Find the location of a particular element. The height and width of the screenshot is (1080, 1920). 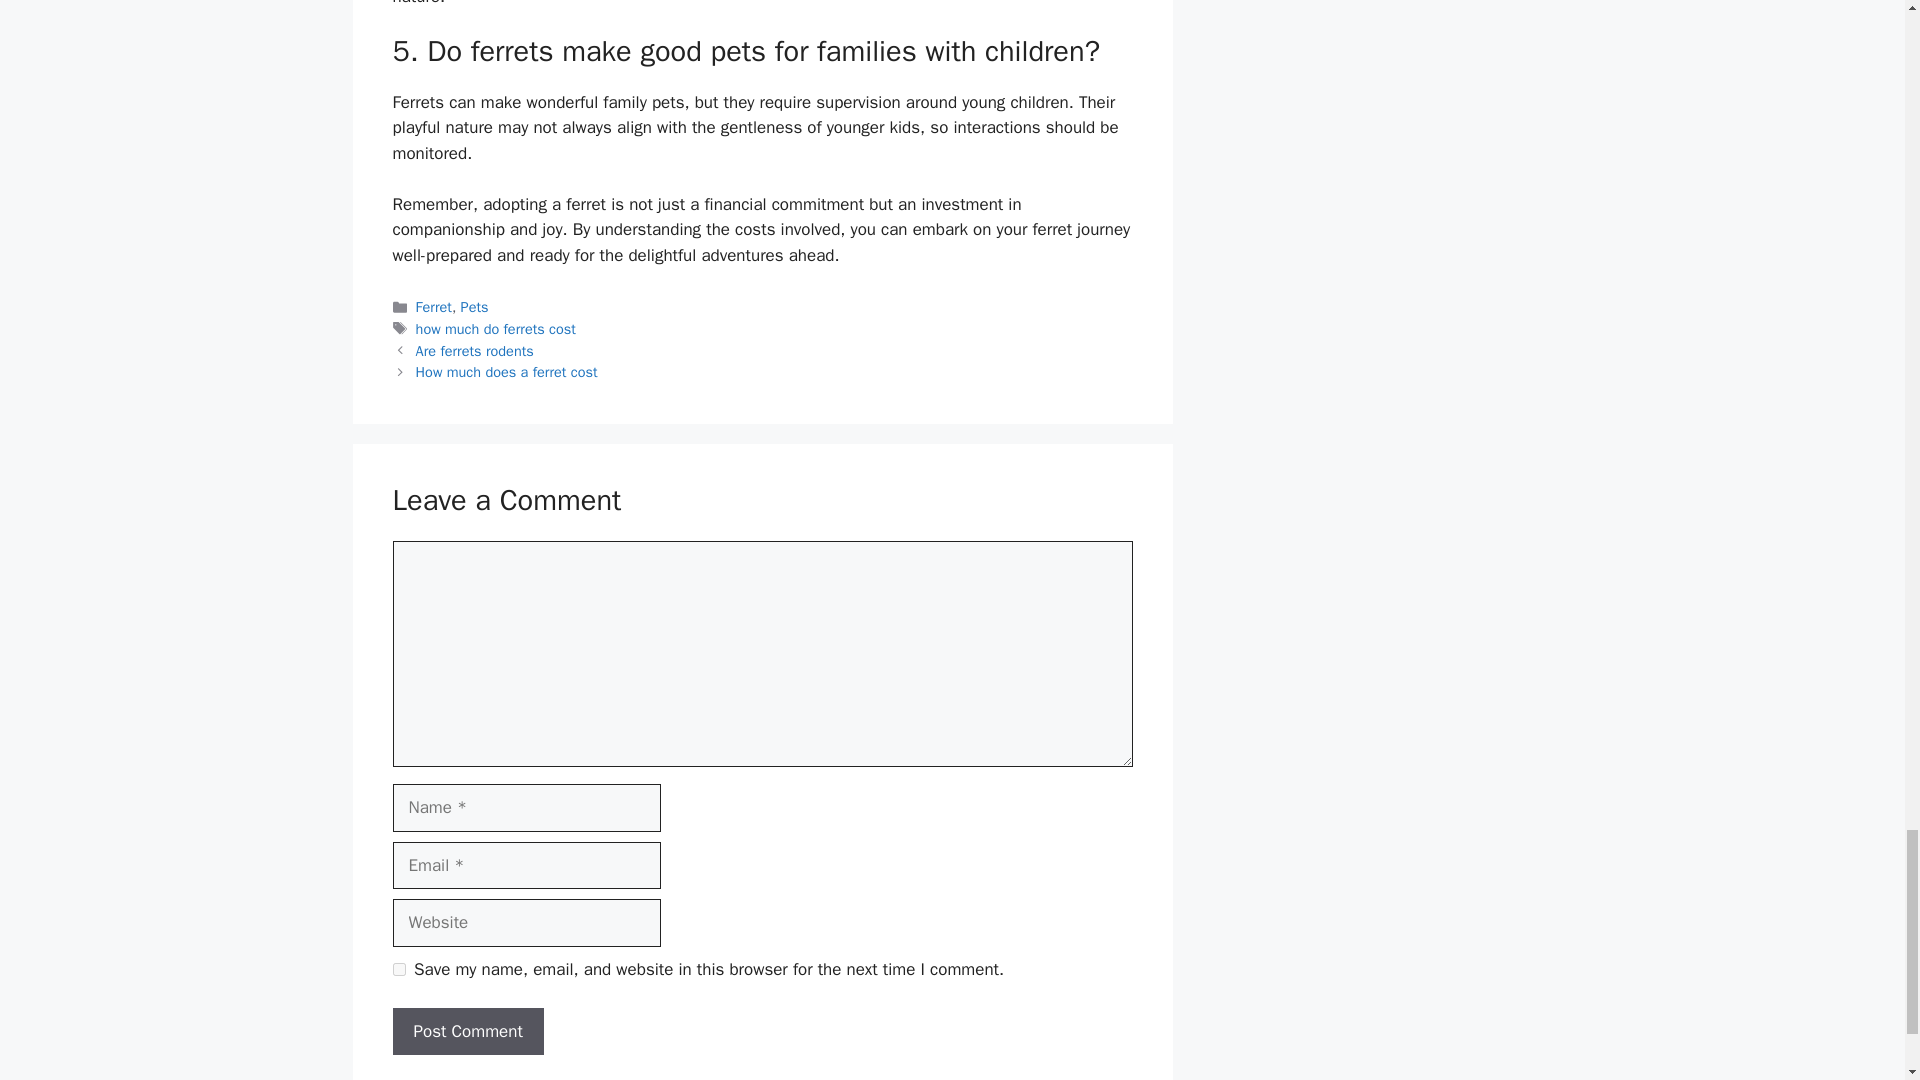

how much do ferrets cost is located at coordinates (496, 328).